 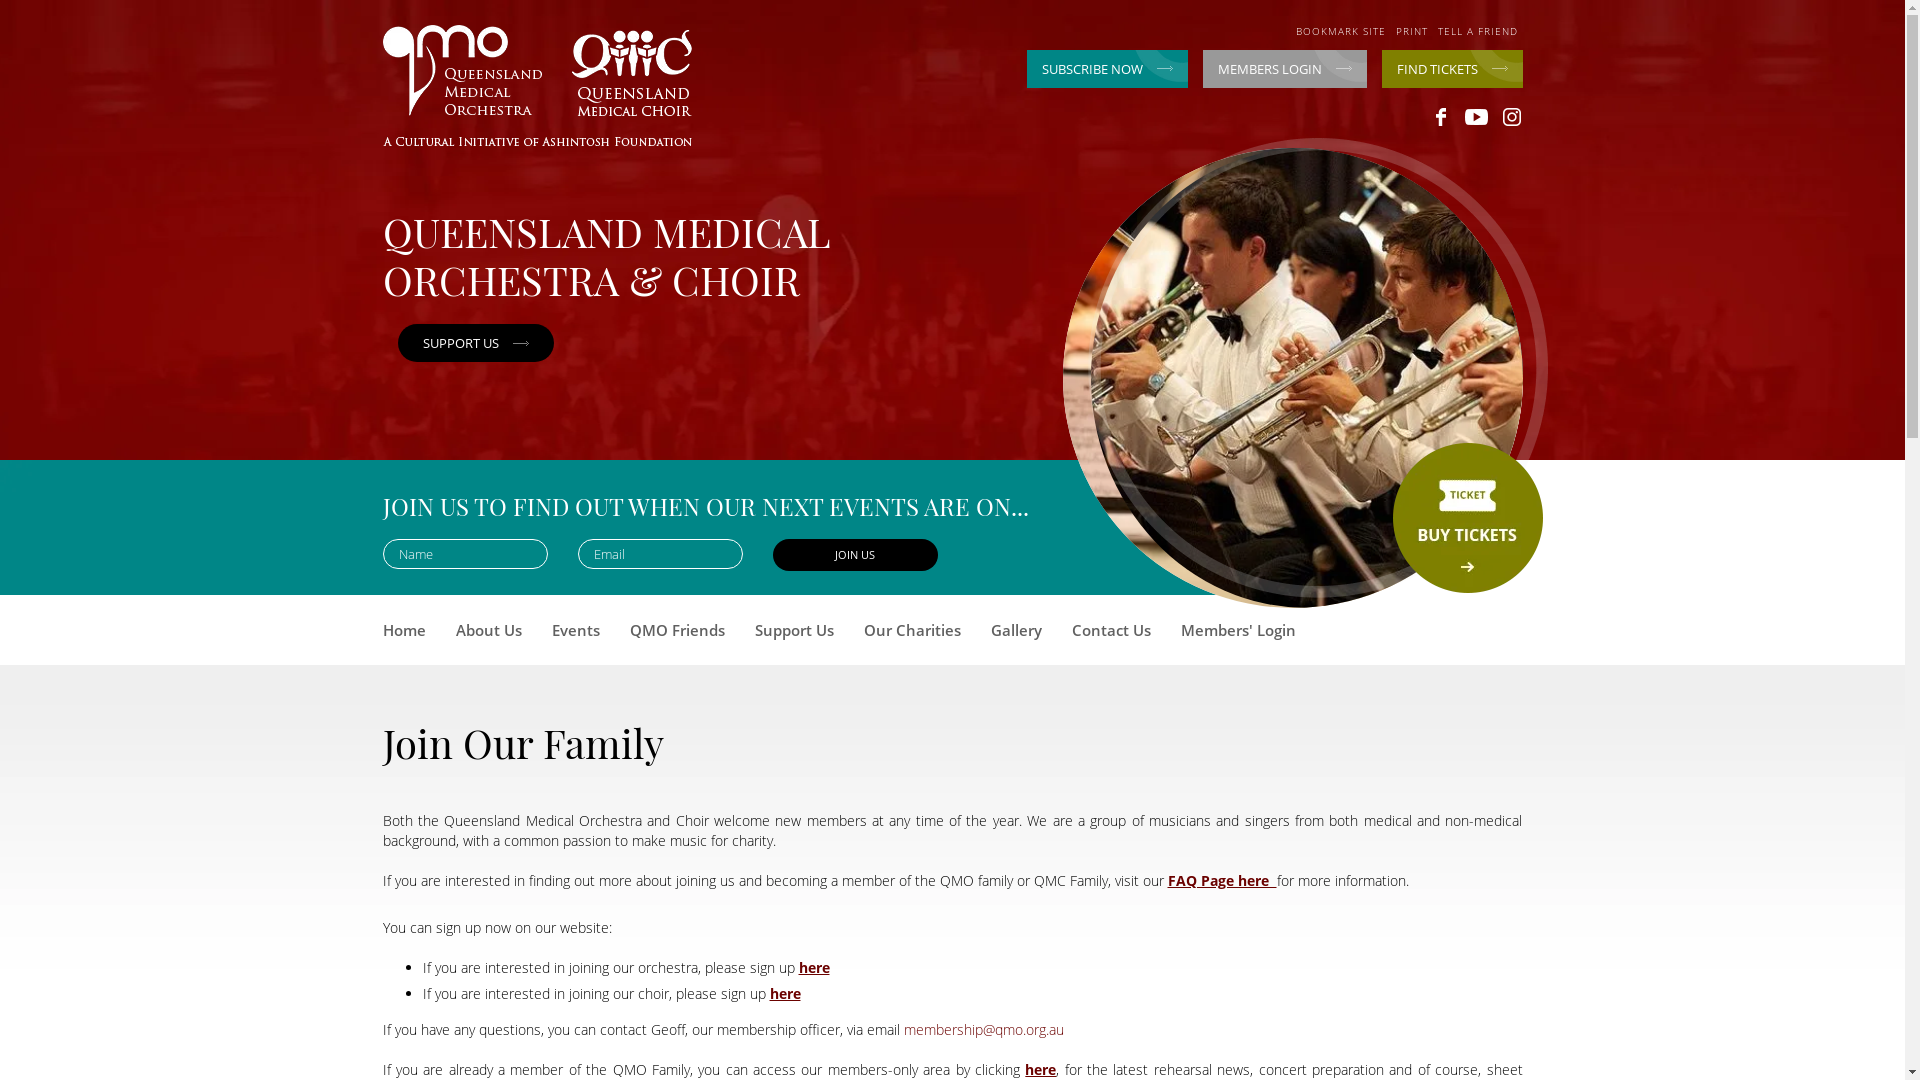 What do you see at coordinates (1512, 117) in the screenshot?
I see `instagram` at bounding box center [1512, 117].